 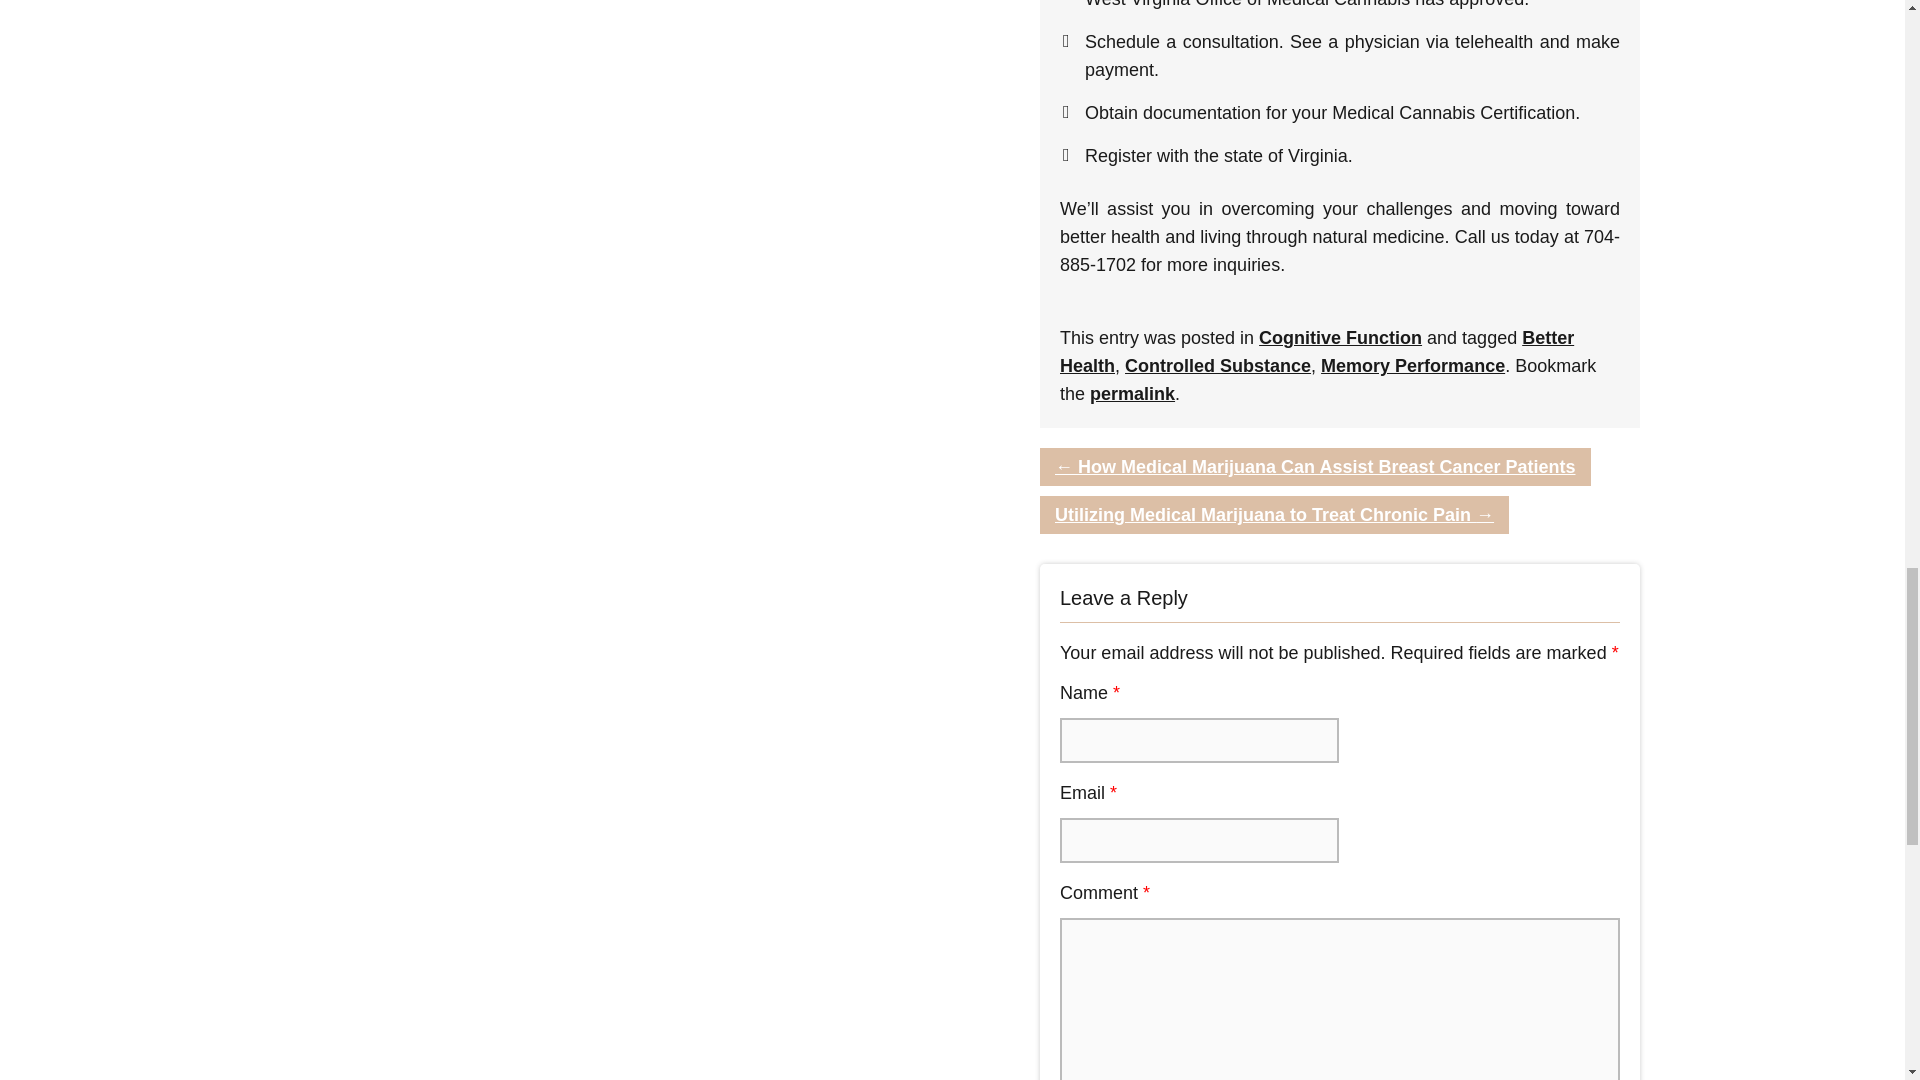 What do you see at coordinates (1316, 352) in the screenshot?
I see `Better Health` at bounding box center [1316, 352].